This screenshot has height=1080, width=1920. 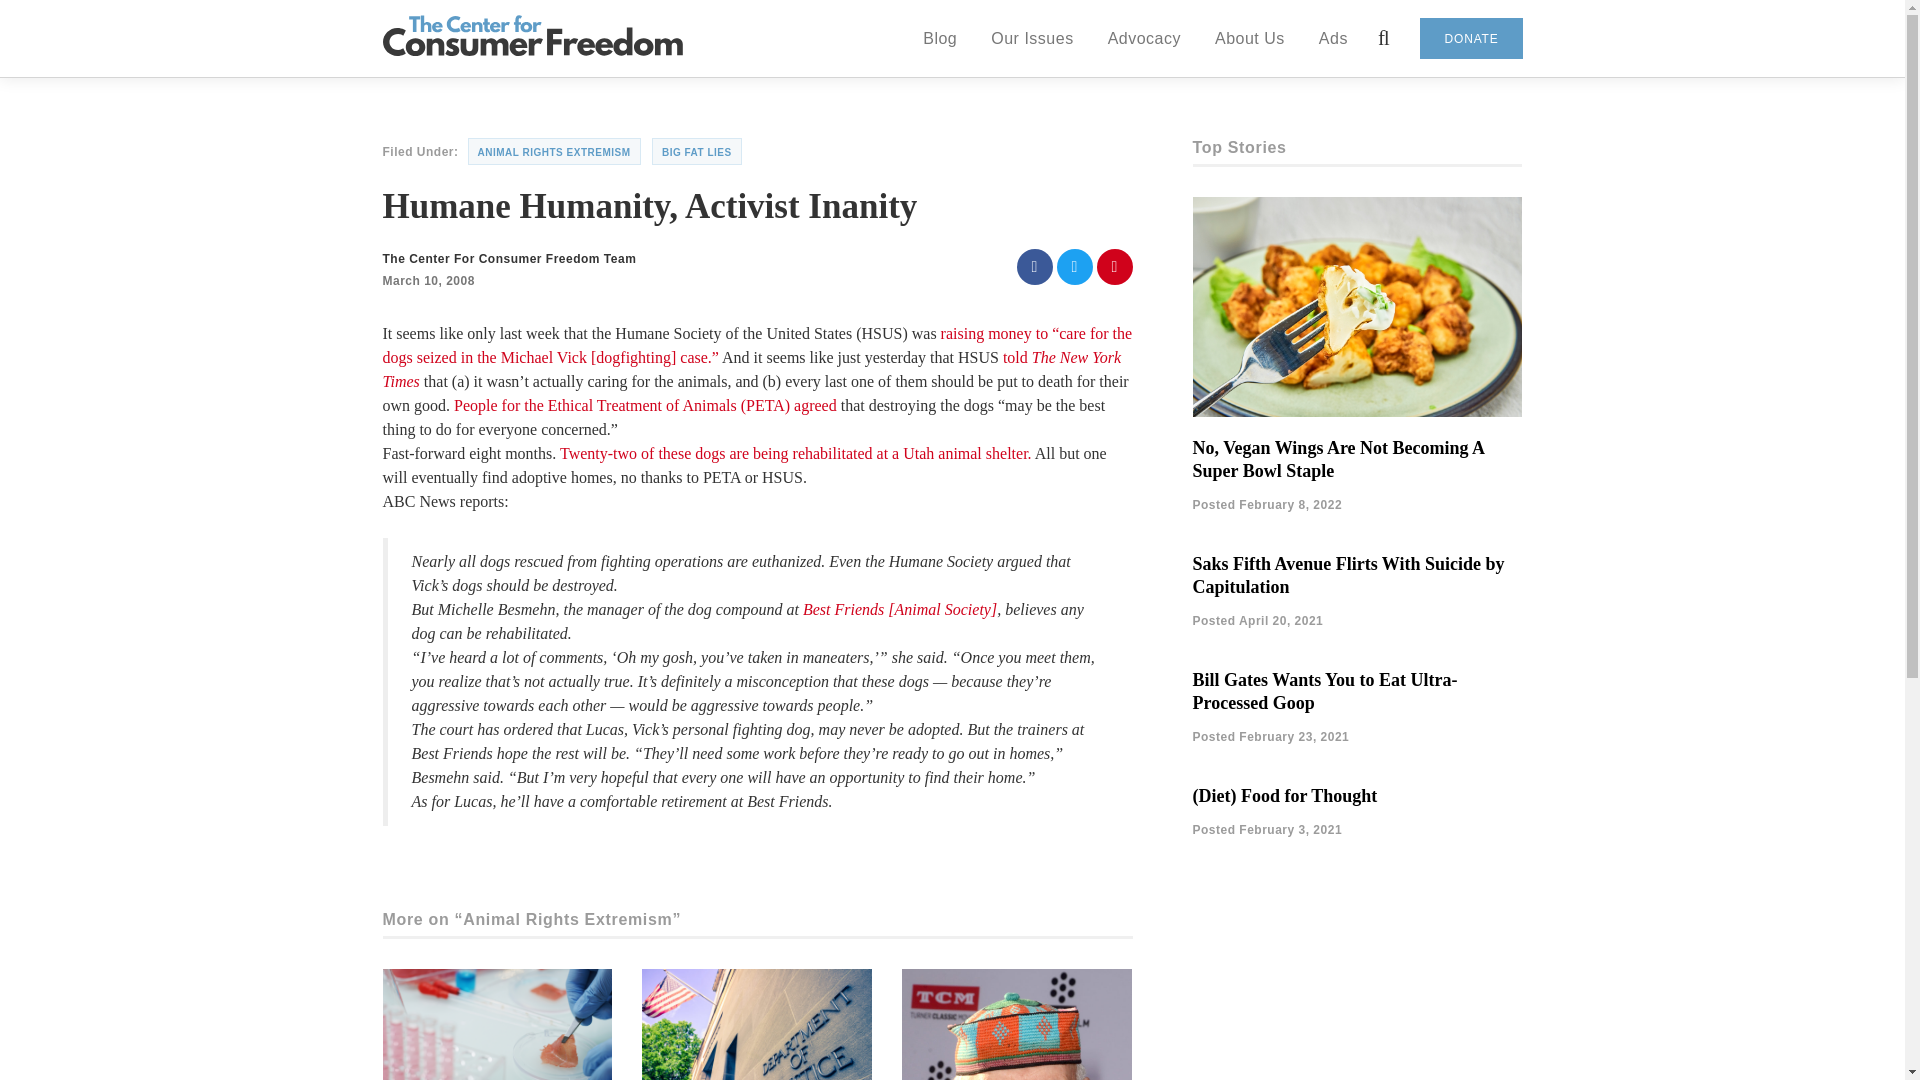 I want to click on Ads, so click(x=1333, y=37).